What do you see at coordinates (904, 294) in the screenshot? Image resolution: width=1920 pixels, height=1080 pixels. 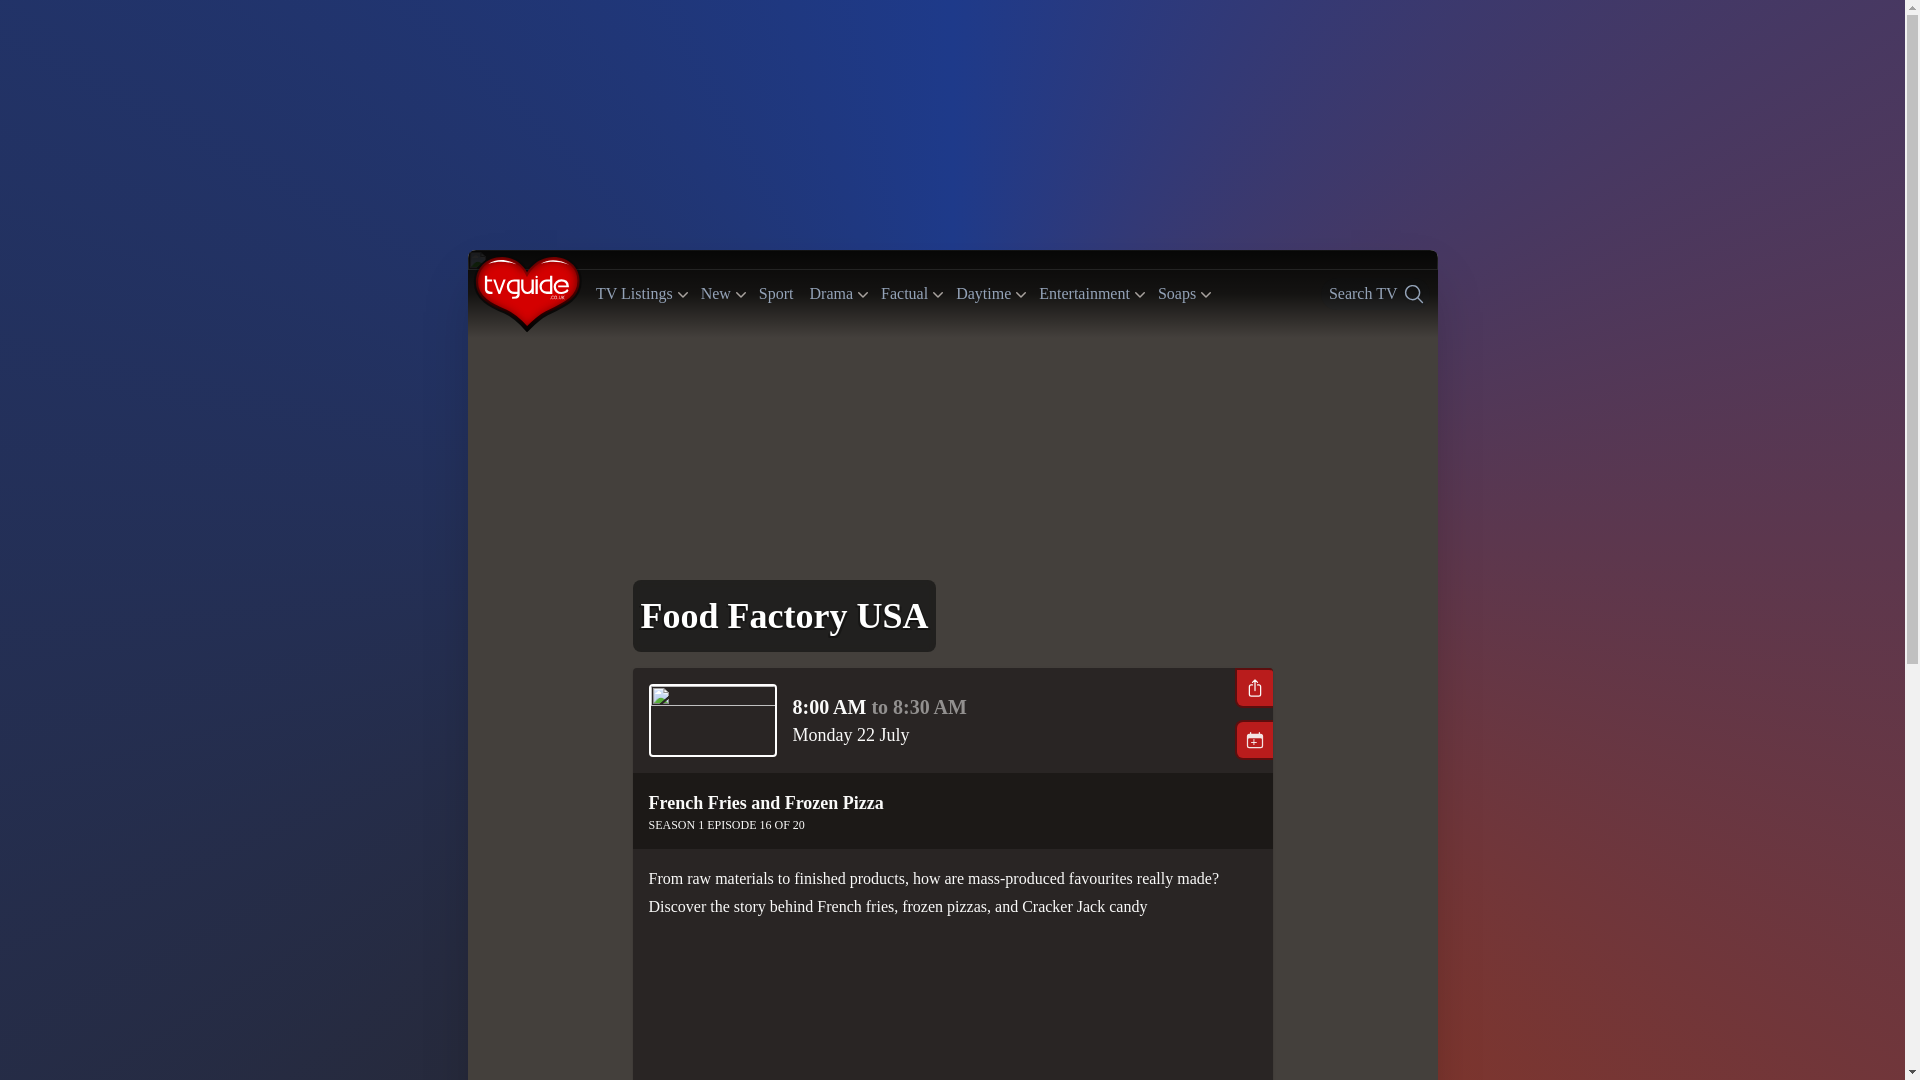 I see `Search TV Guide` at bounding box center [904, 294].